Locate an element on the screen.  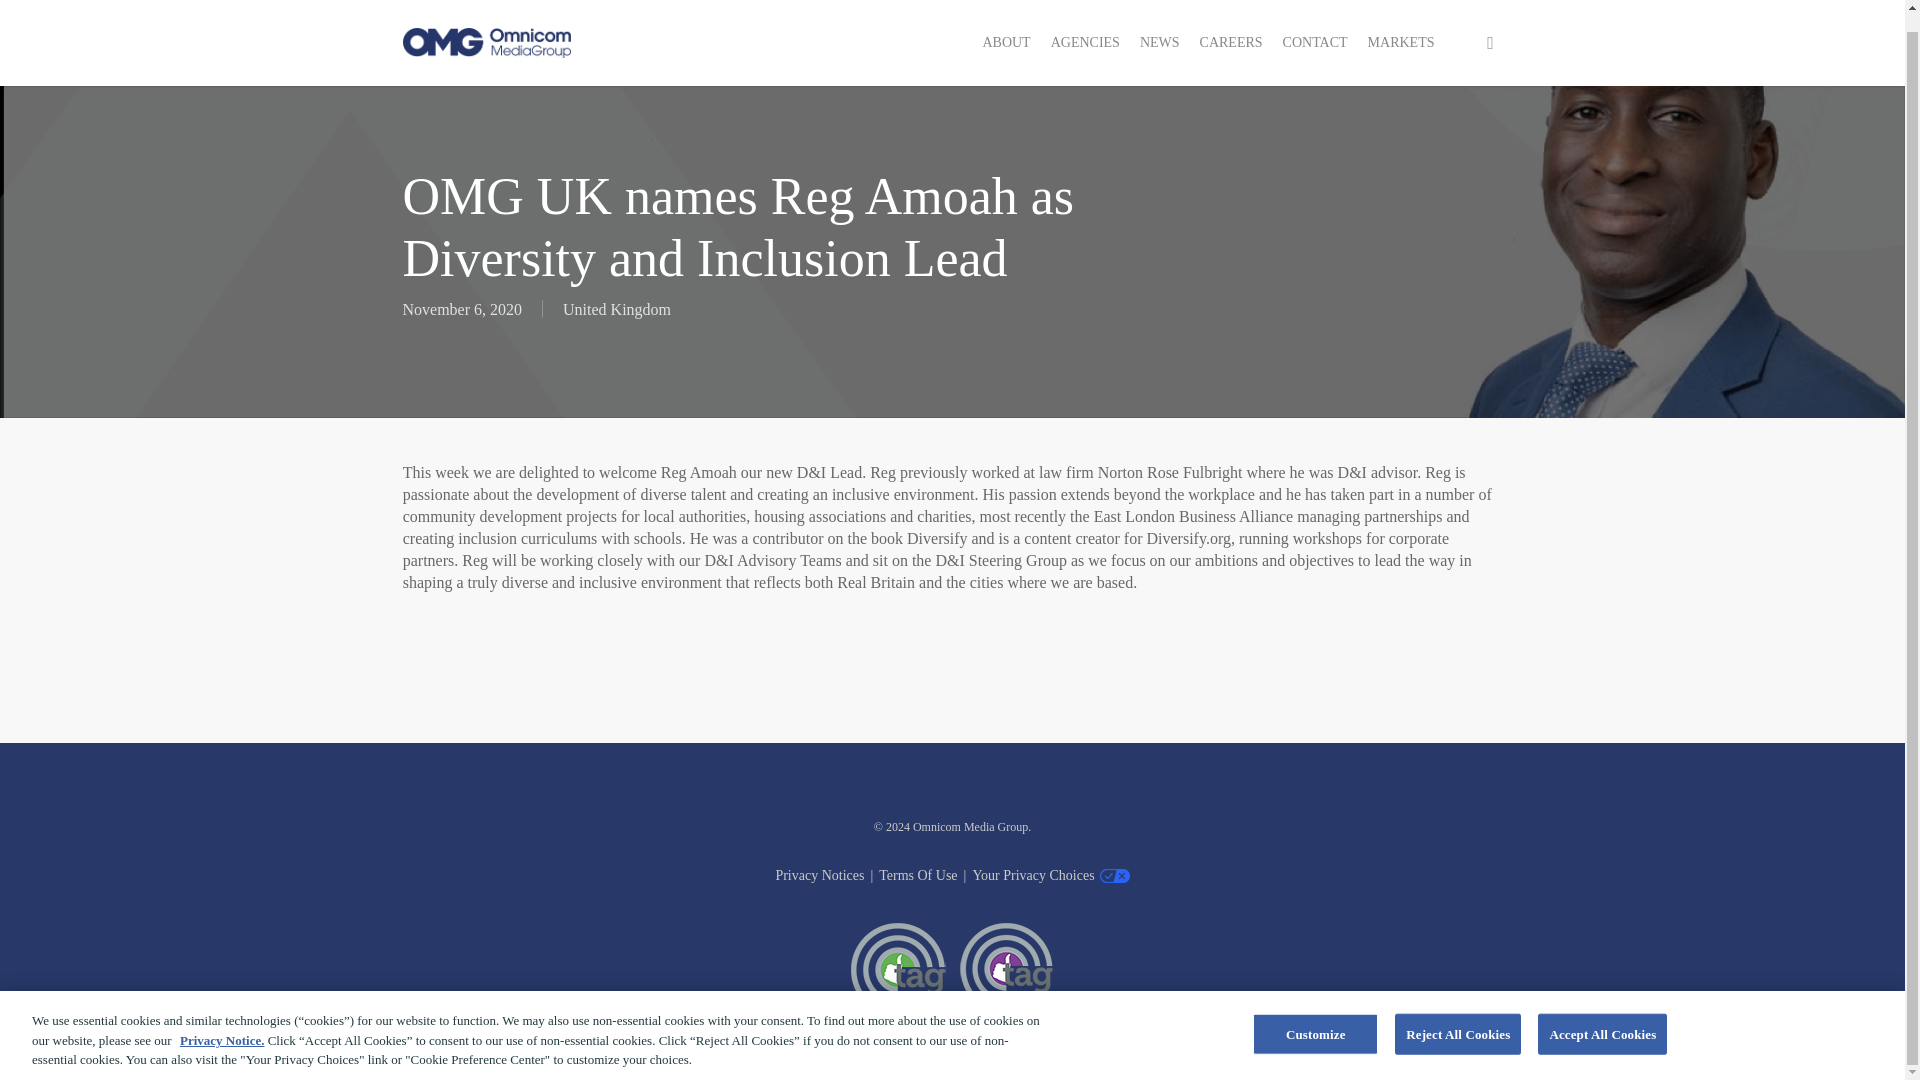
ABOUT is located at coordinates (1006, 25).